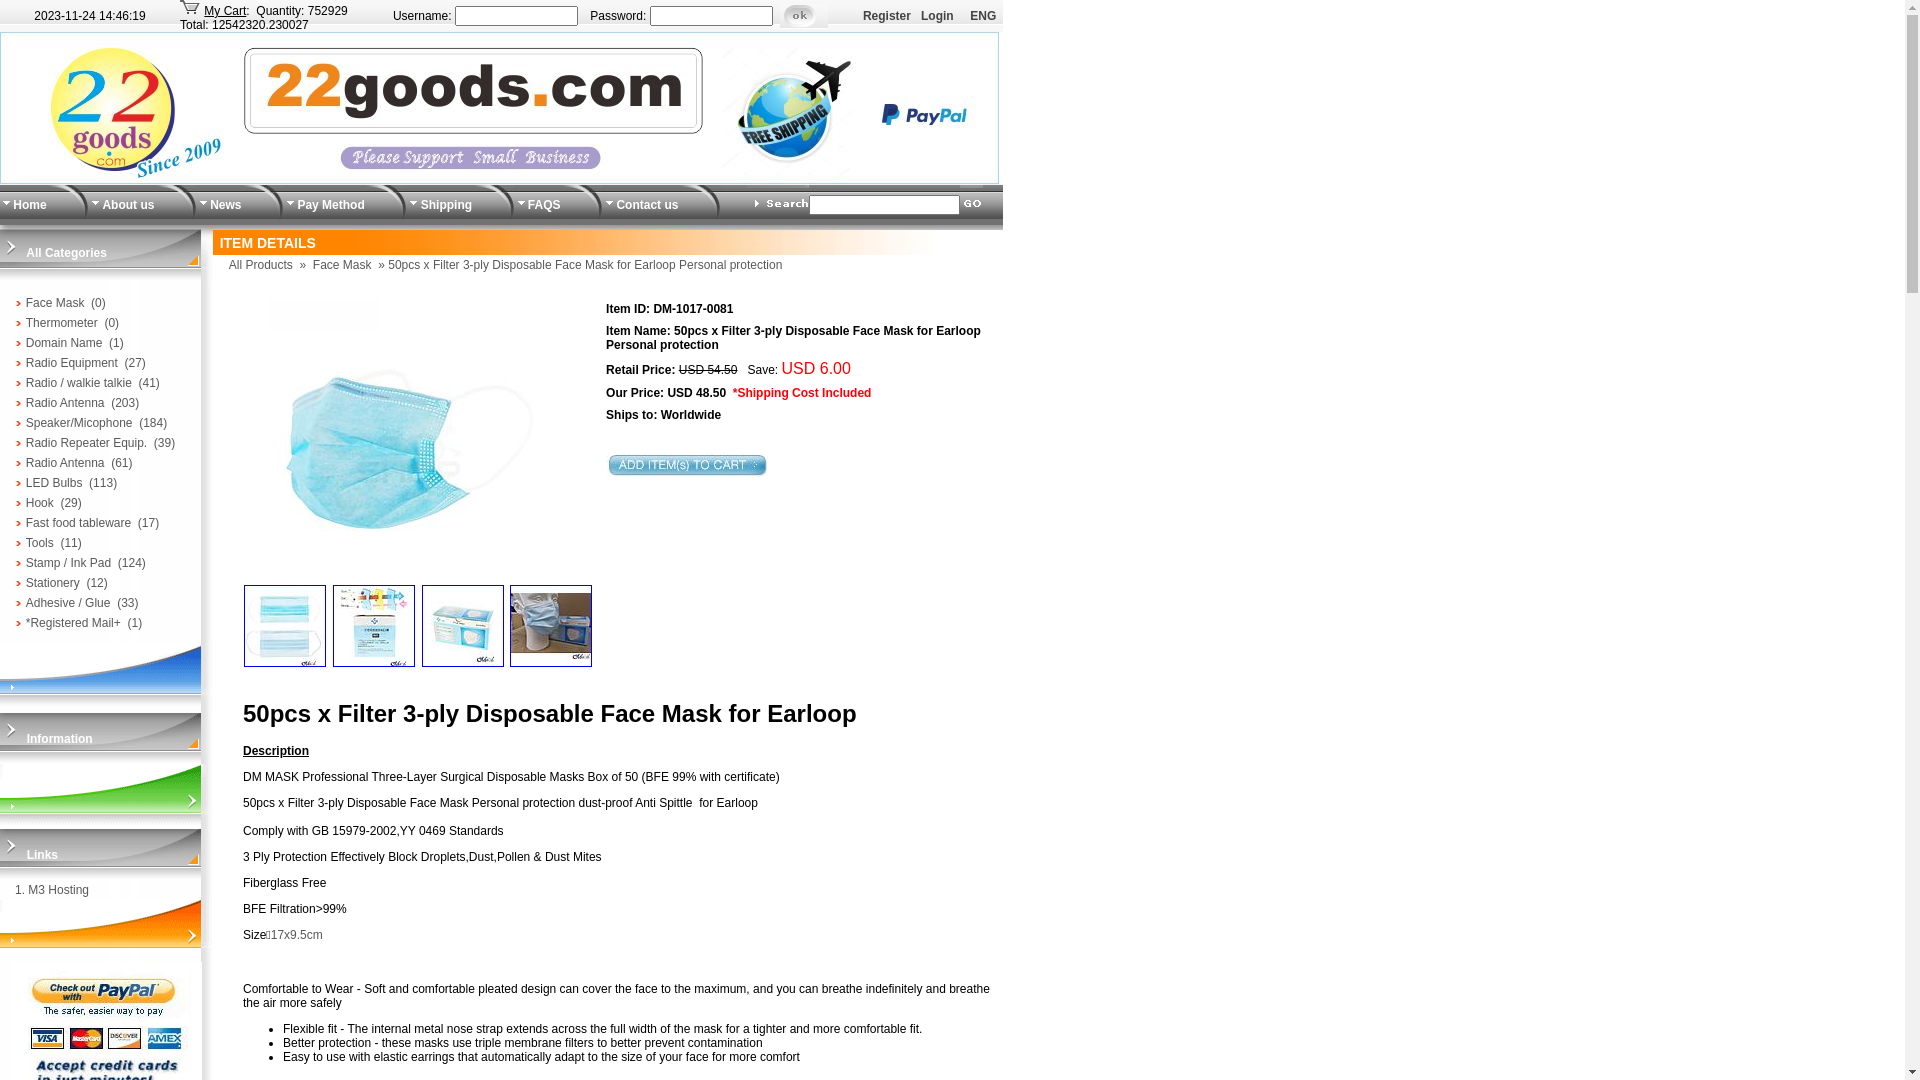 This screenshot has height=1080, width=1920. I want to click on Shipping, so click(446, 205).